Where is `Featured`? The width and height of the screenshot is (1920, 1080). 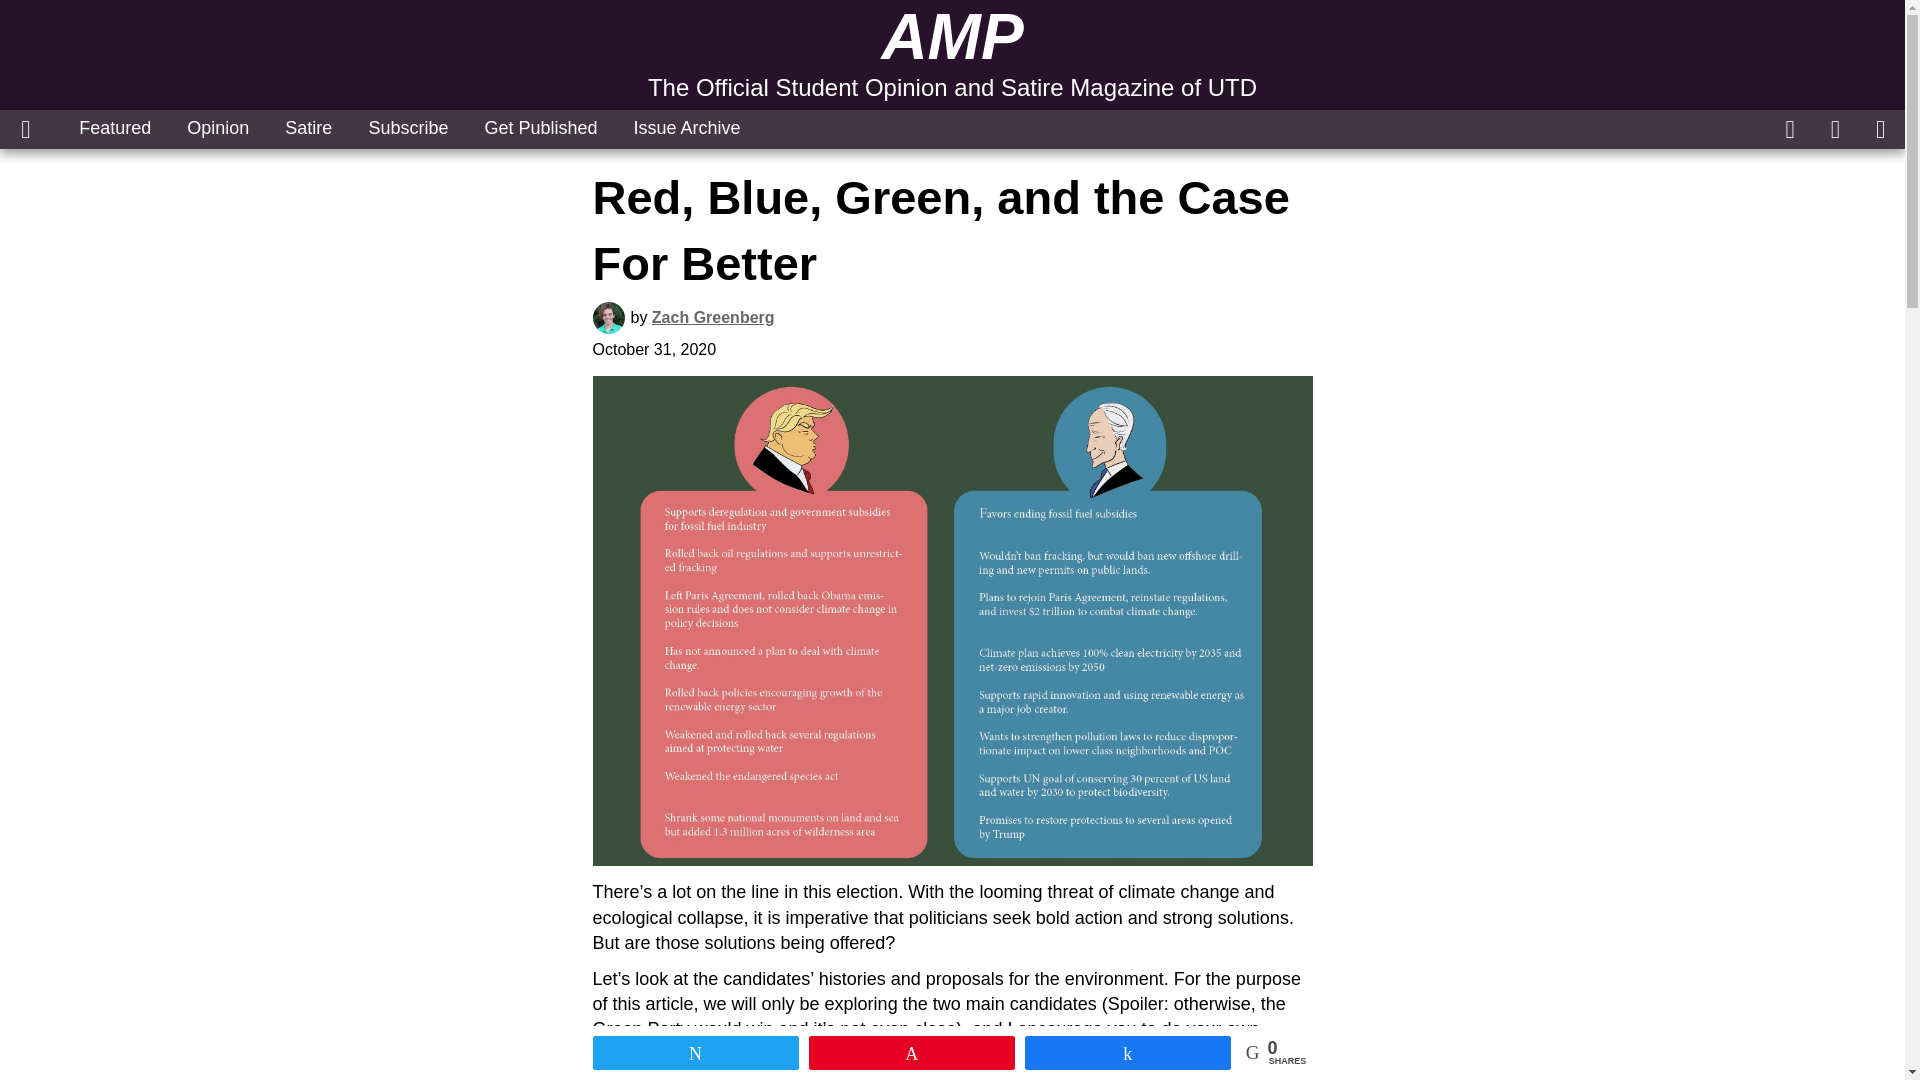
Featured is located at coordinates (114, 128).